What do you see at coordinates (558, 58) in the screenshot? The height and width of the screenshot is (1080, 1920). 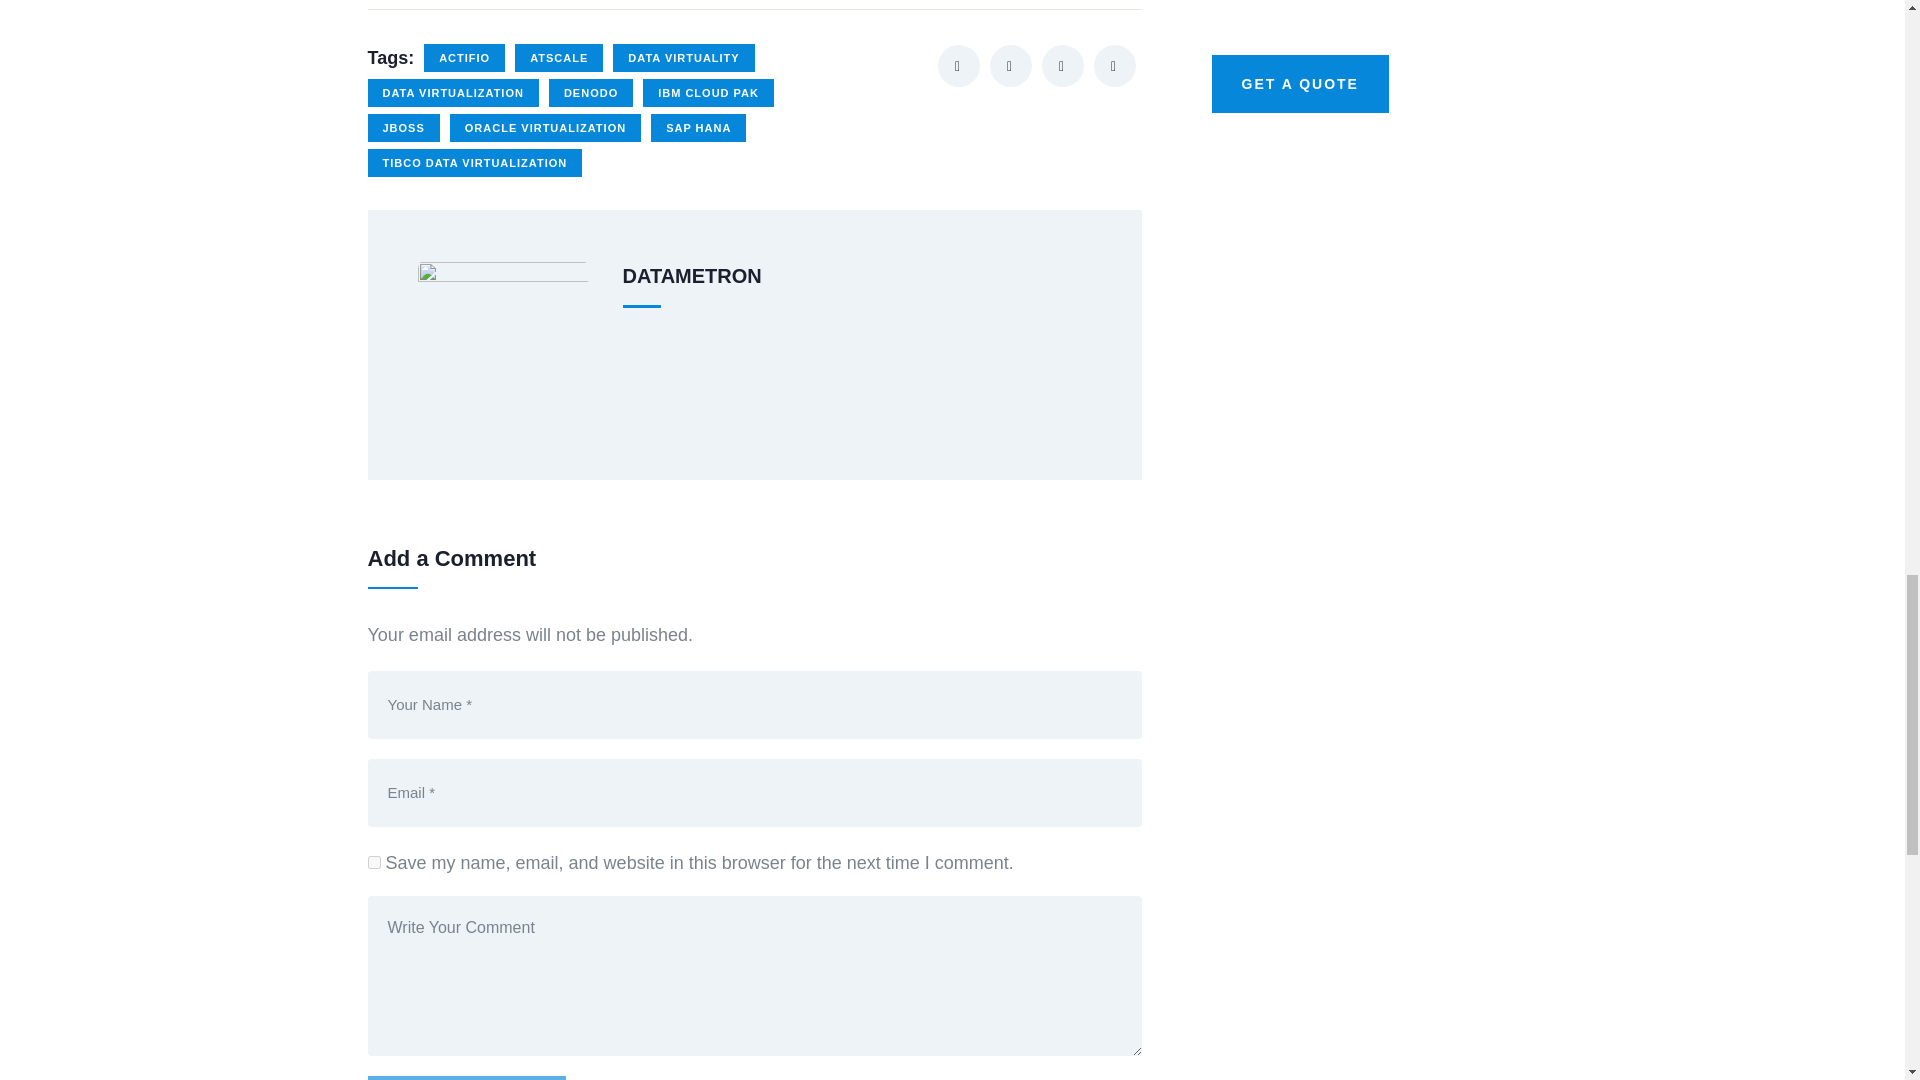 I see `ATSCALE` at bounding box center [558, 58].